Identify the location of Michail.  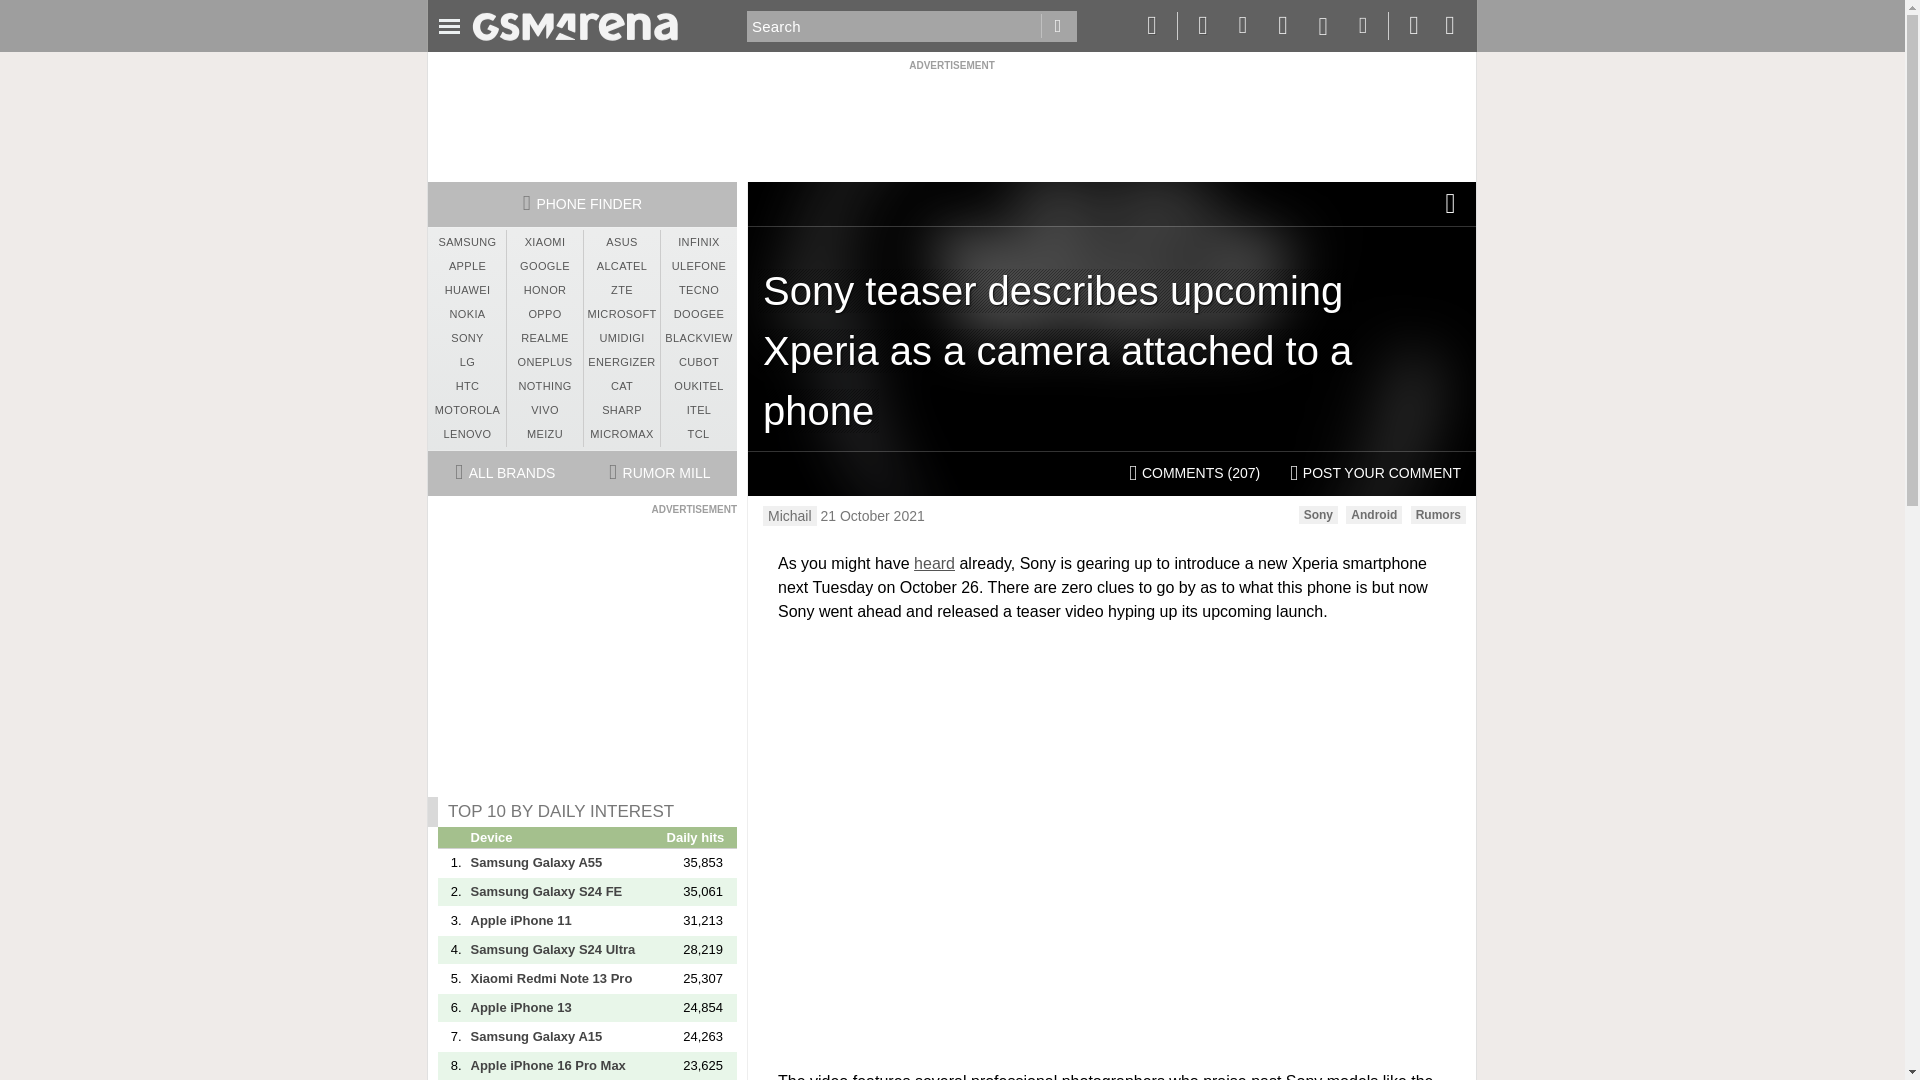
(790, 516).